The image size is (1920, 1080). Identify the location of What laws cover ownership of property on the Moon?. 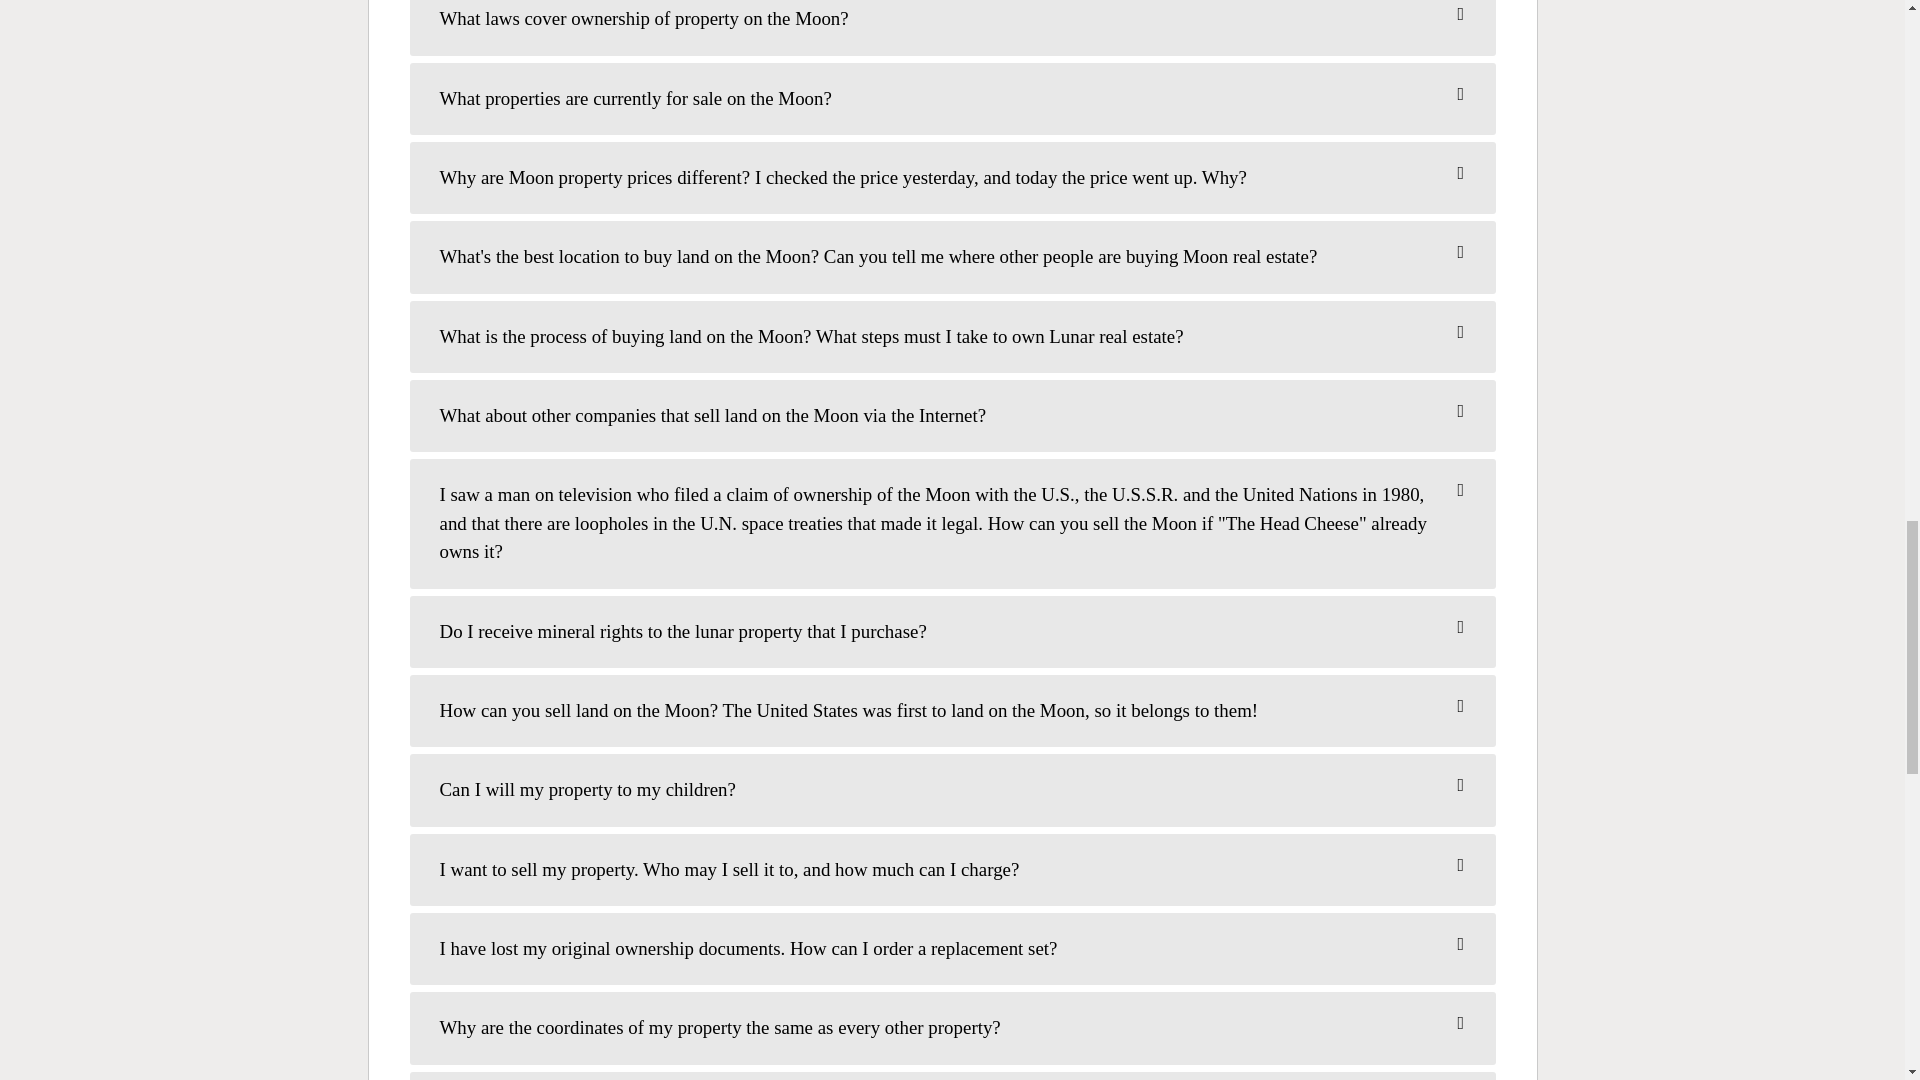
(952, 22).